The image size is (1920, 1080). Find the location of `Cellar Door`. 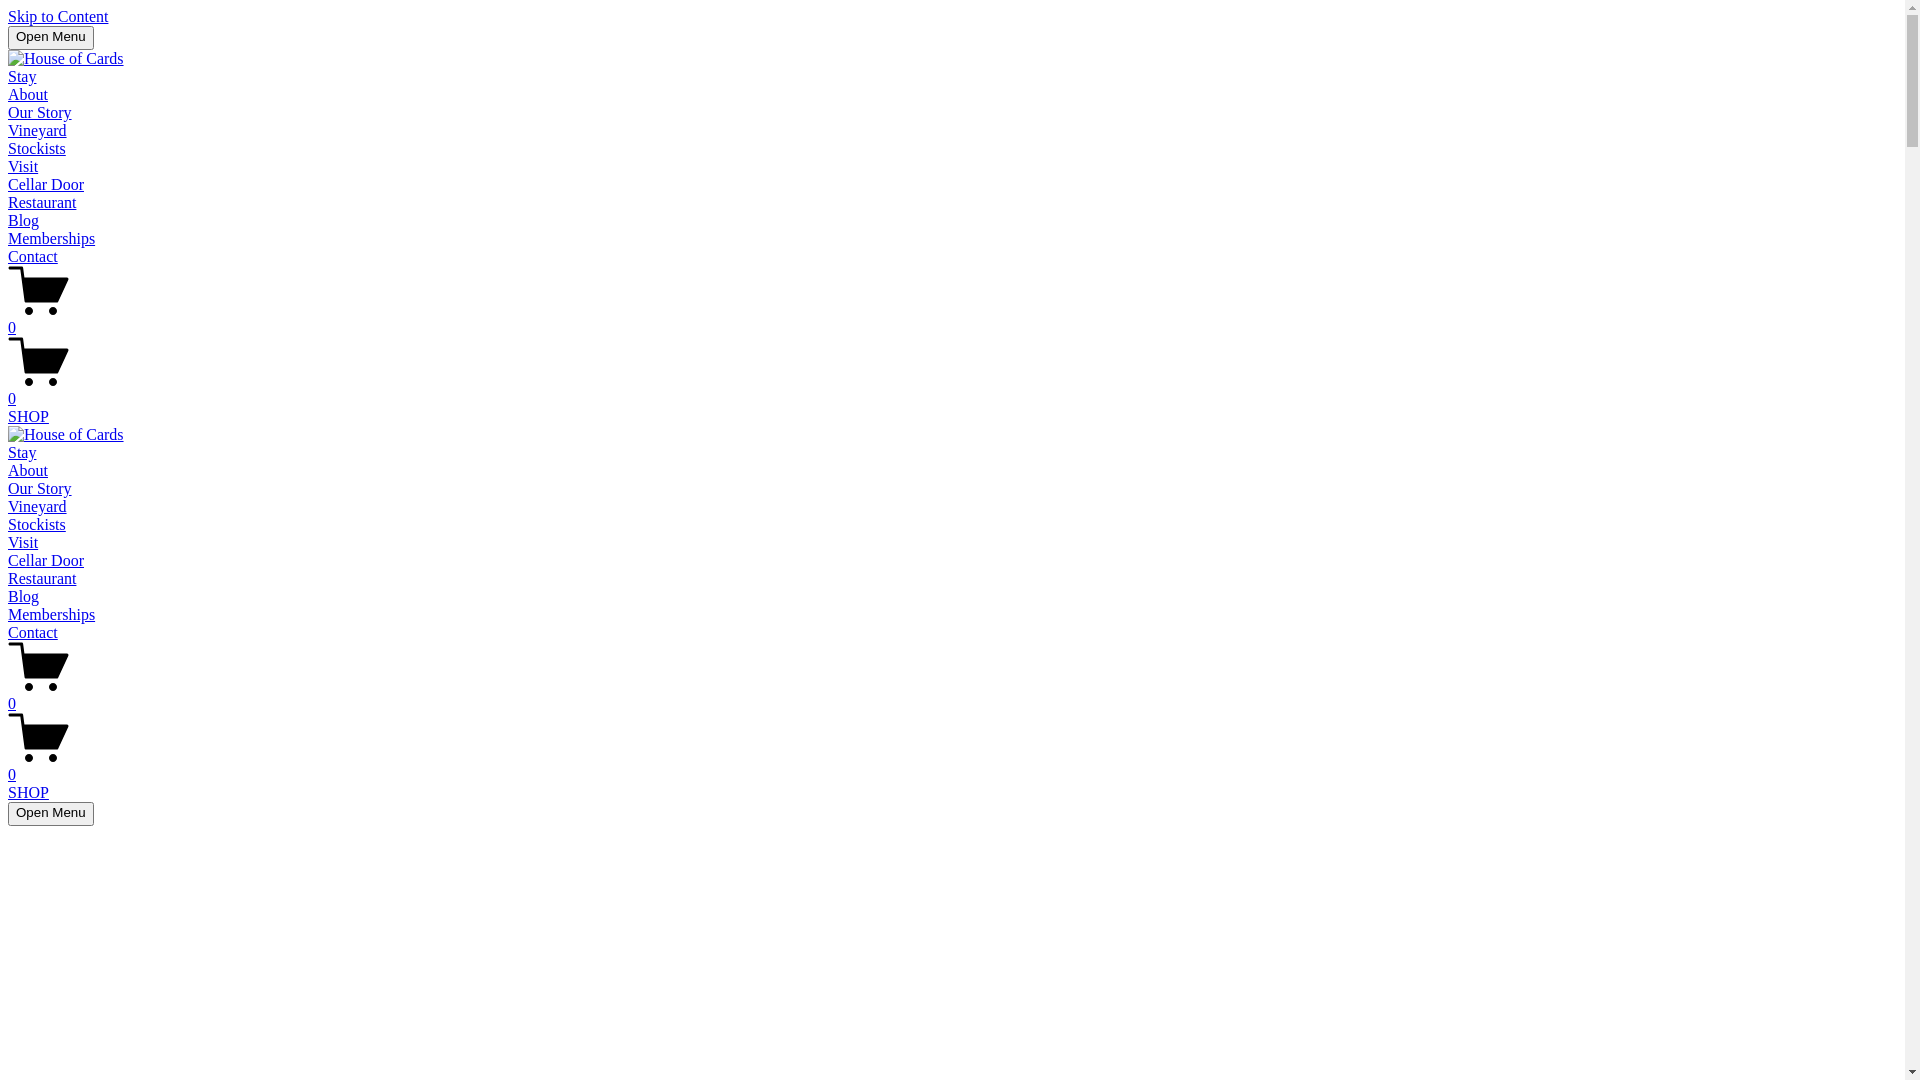

Cellar Door is located at coordinates (46, 560).